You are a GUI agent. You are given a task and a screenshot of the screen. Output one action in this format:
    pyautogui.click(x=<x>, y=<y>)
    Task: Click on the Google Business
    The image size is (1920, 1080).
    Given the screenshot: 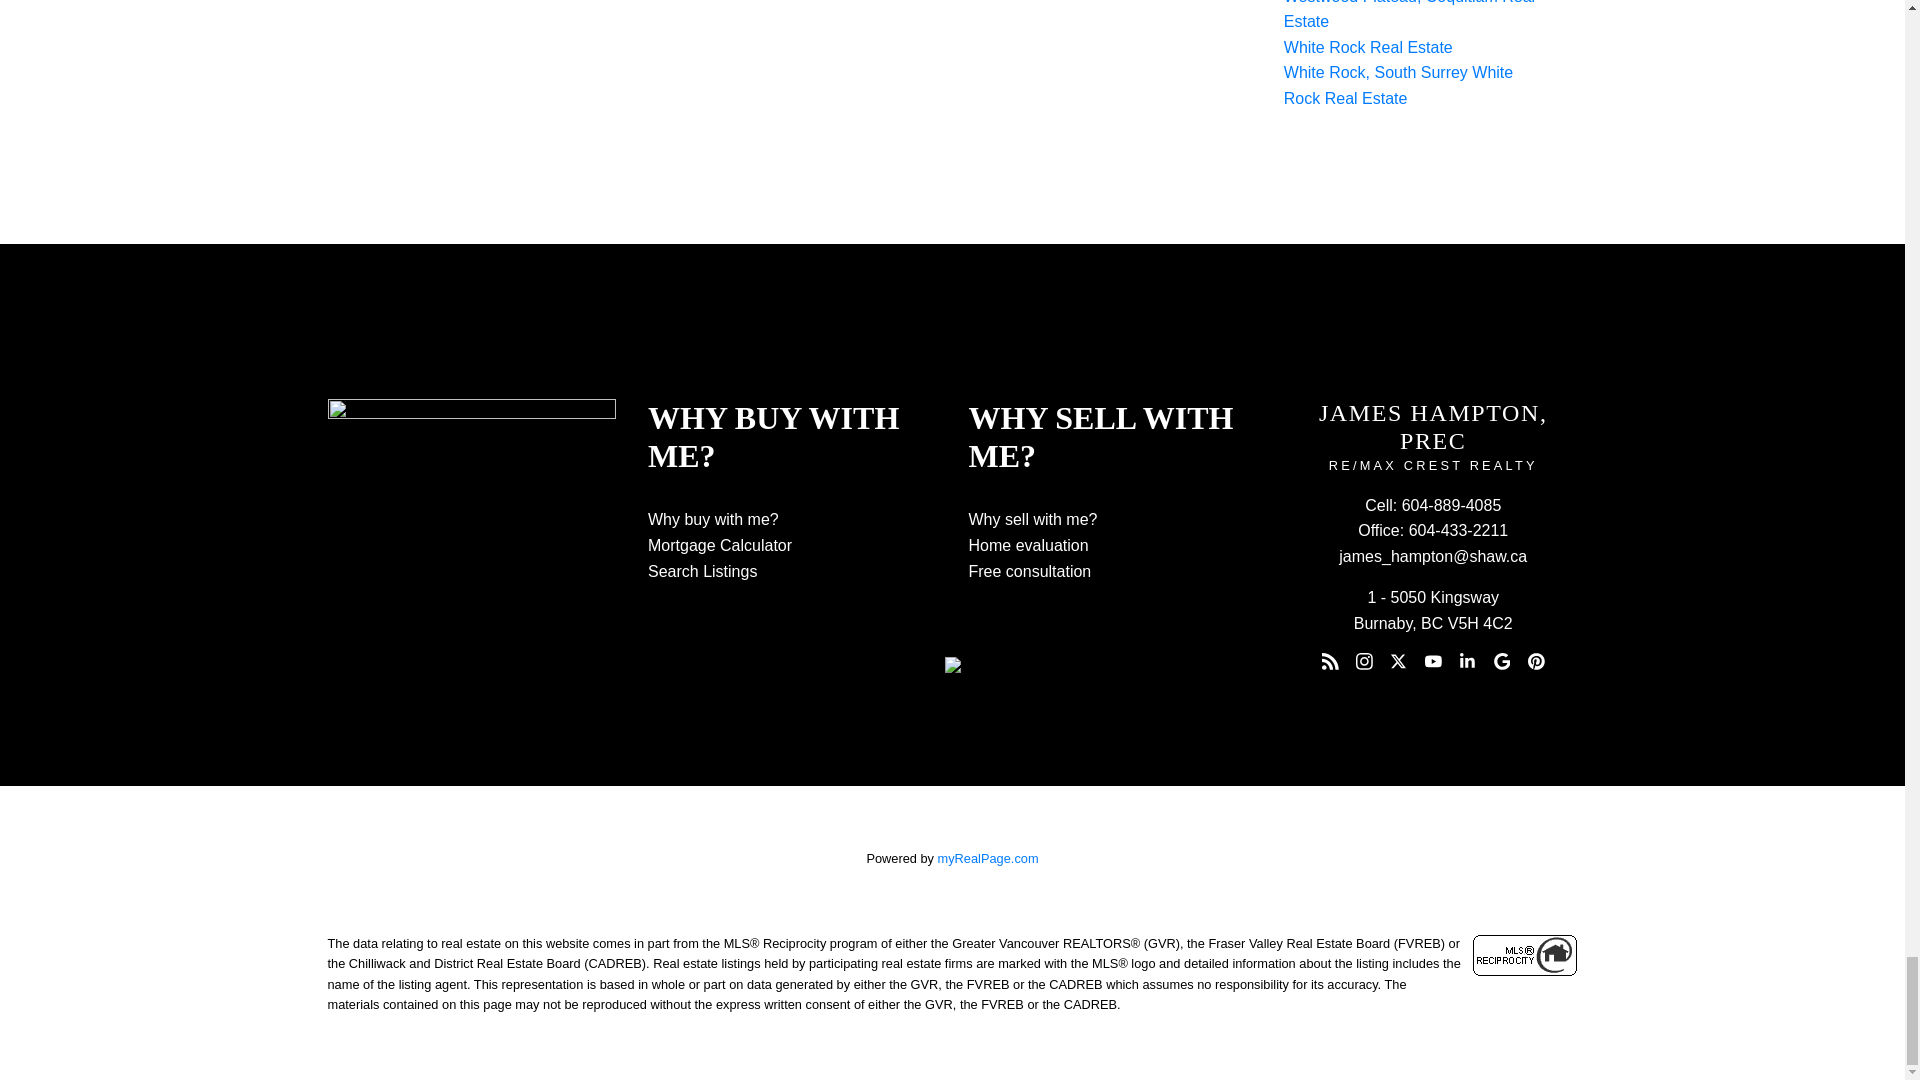 What is the action you would take?
    pyautogui.click(x=1502, y=662)
    